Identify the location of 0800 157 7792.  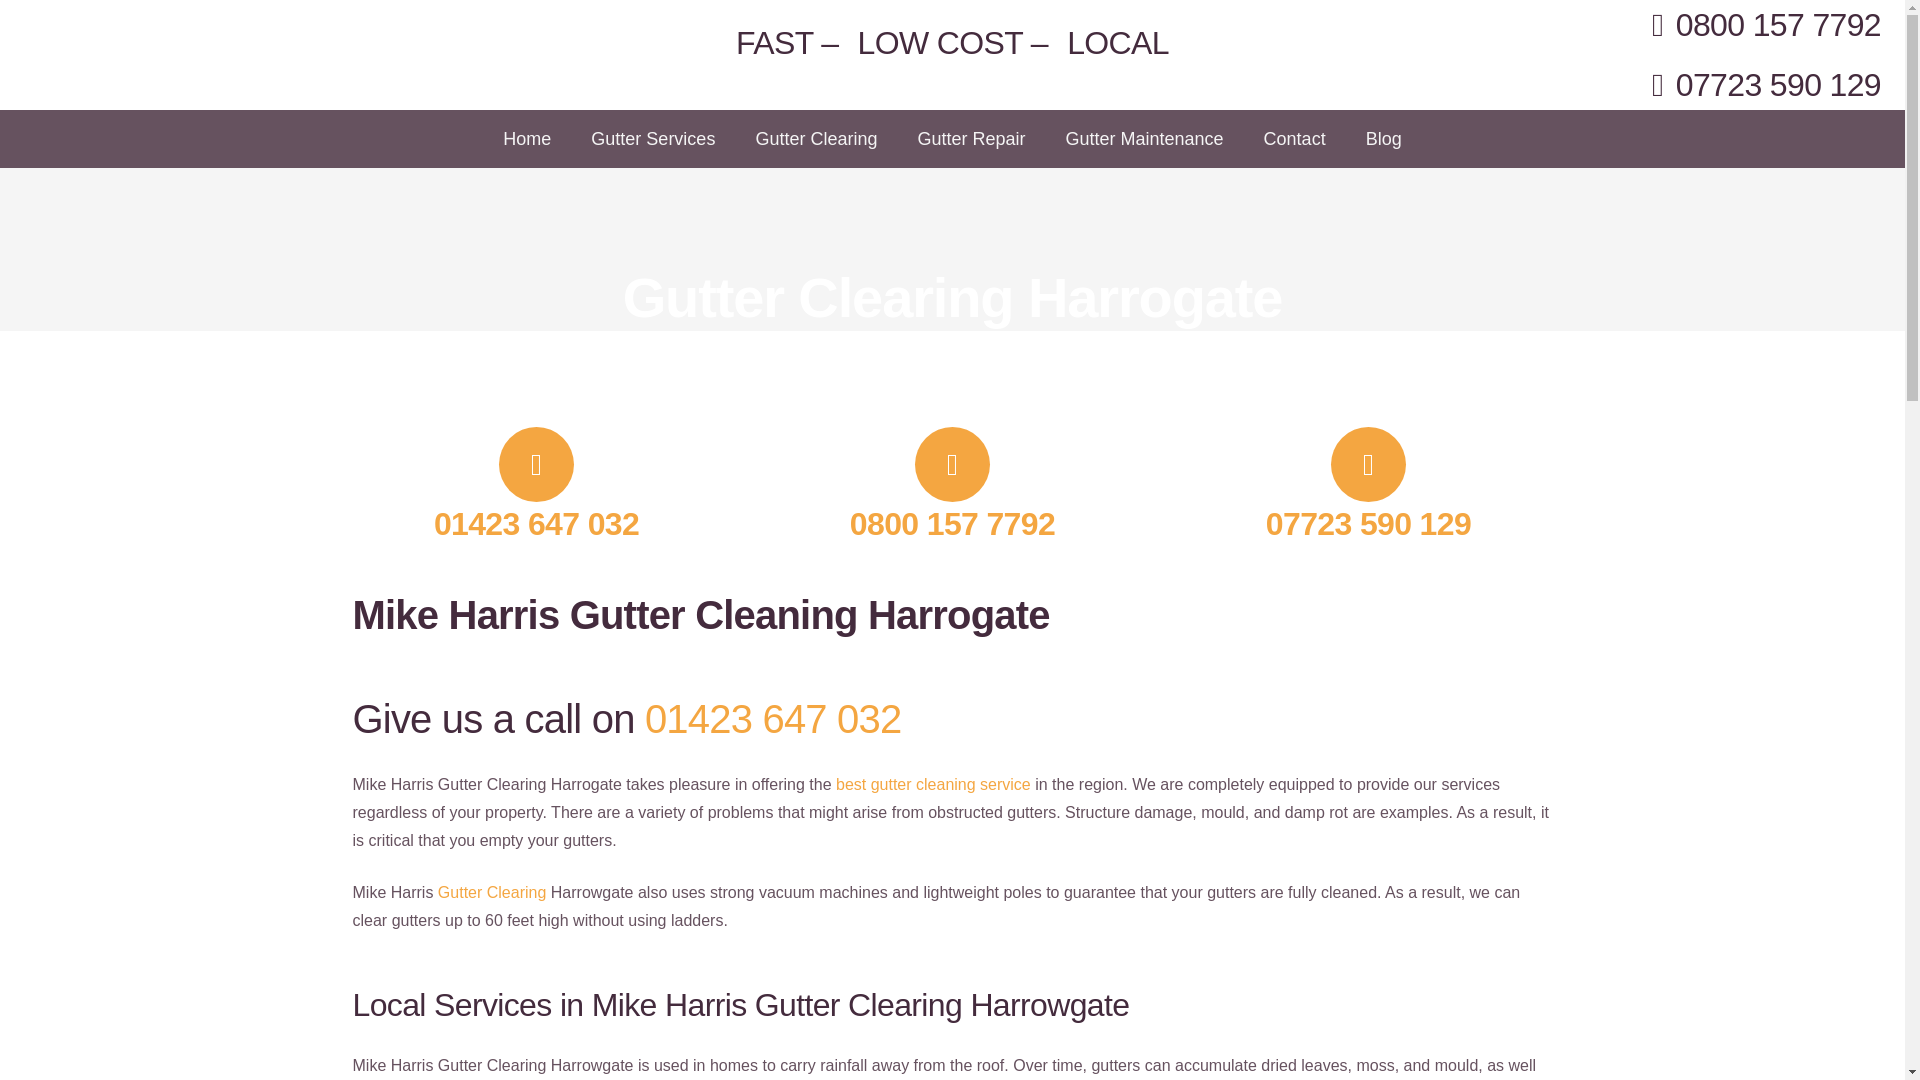
(952, 524).